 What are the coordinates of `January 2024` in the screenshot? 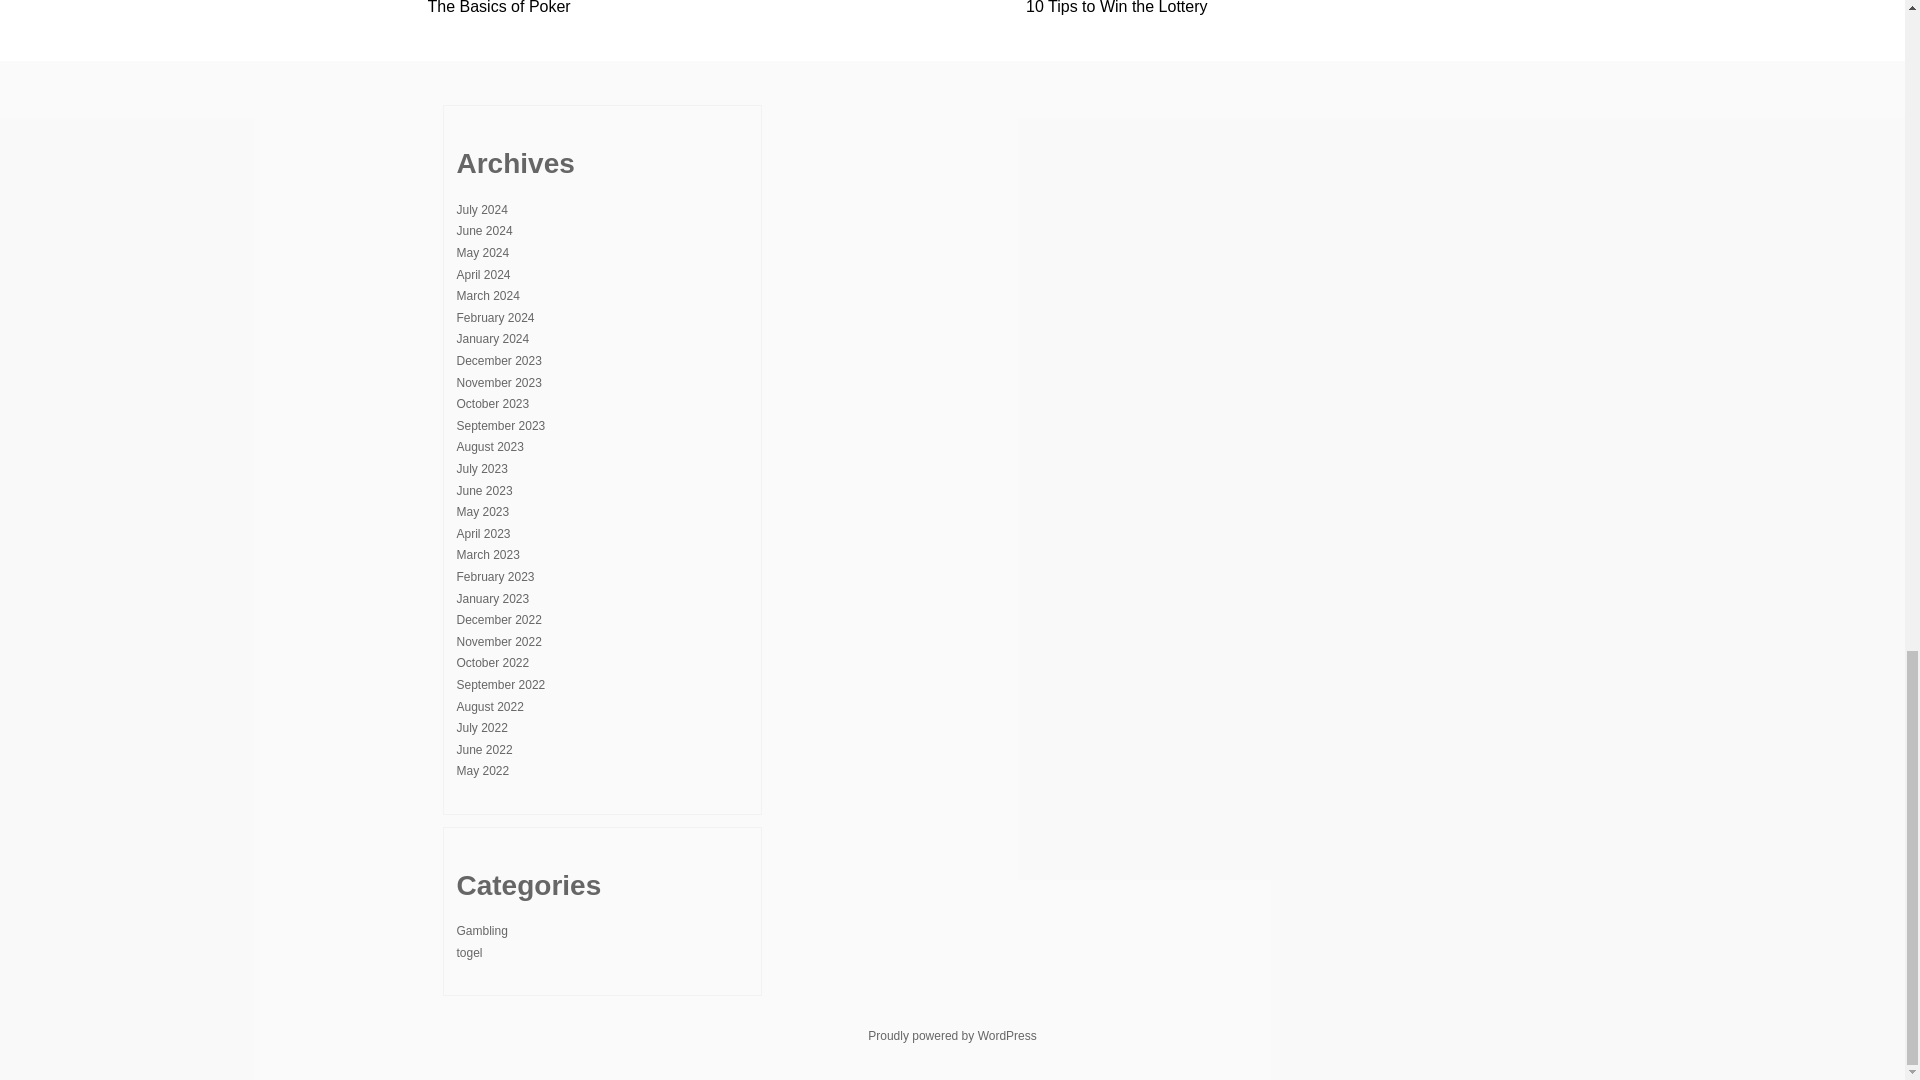 It's located at (492, 338).